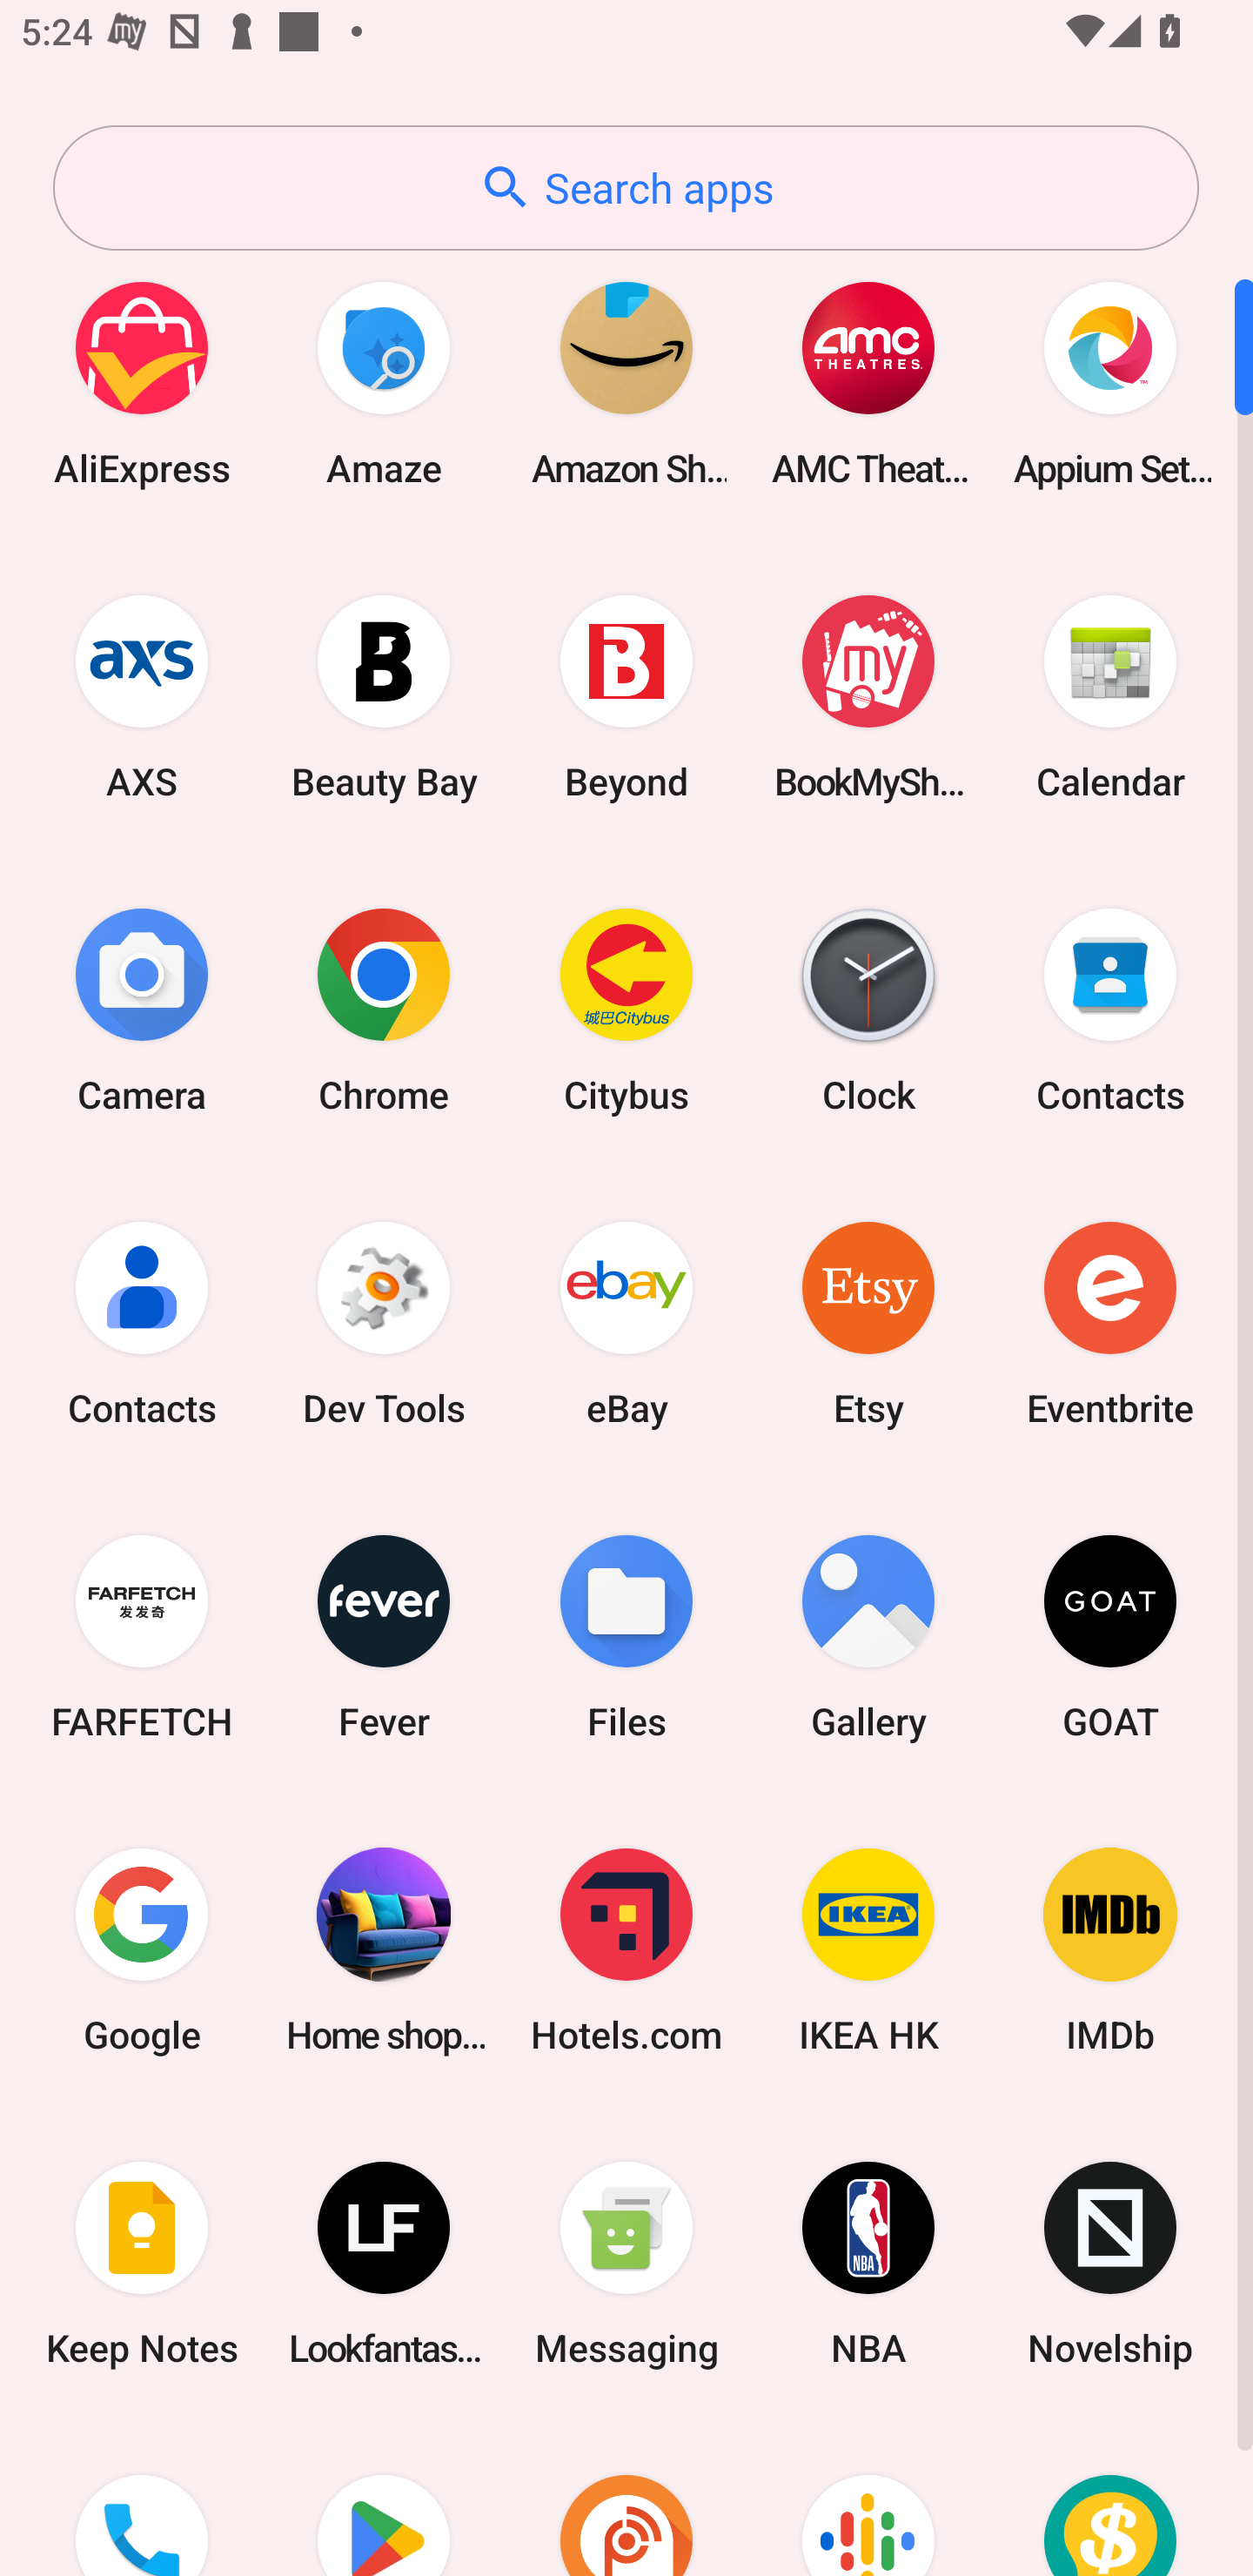 Image resolution: width=1253 pixels, height=2576 pixels. Describe the element at coordinates (384, 696) in the screenshot. I see `Beauty Bay` at that location.